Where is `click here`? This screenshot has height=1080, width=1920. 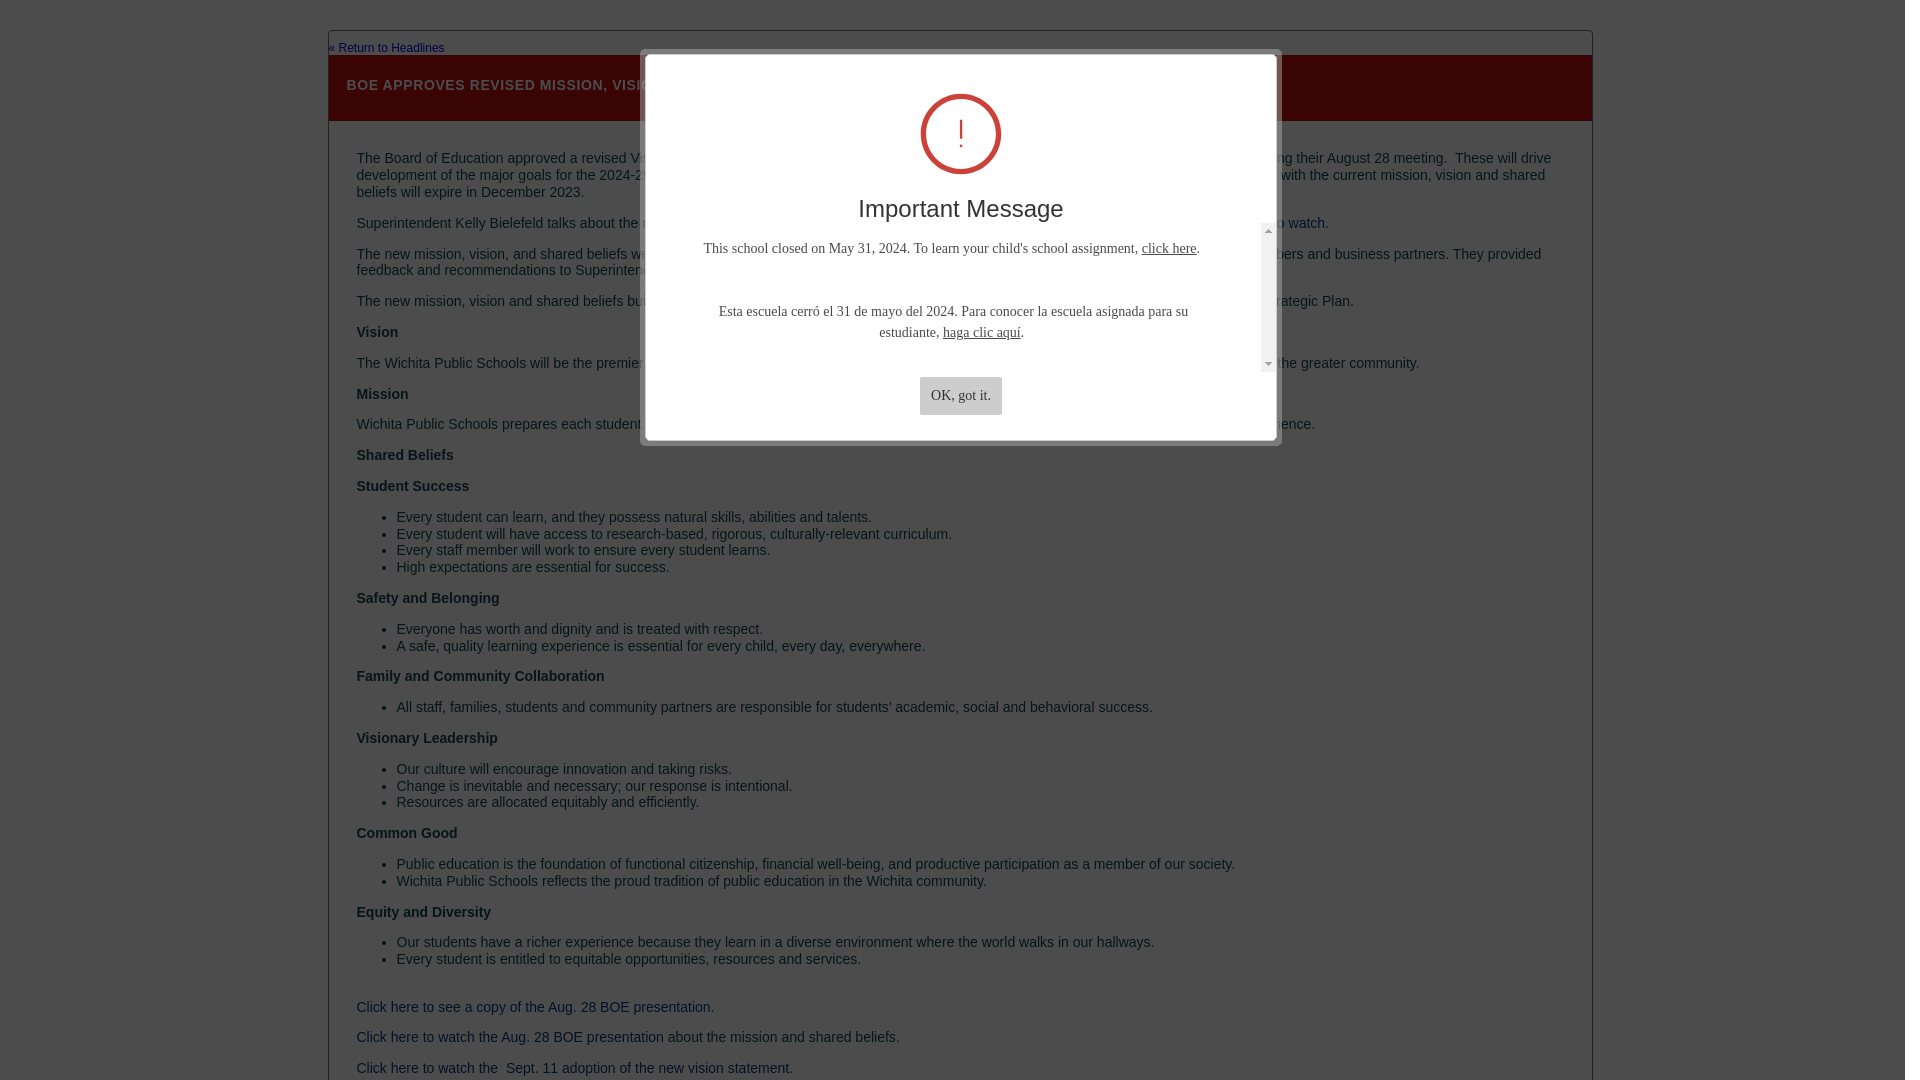
click here is located at coordinates (1169, 248).